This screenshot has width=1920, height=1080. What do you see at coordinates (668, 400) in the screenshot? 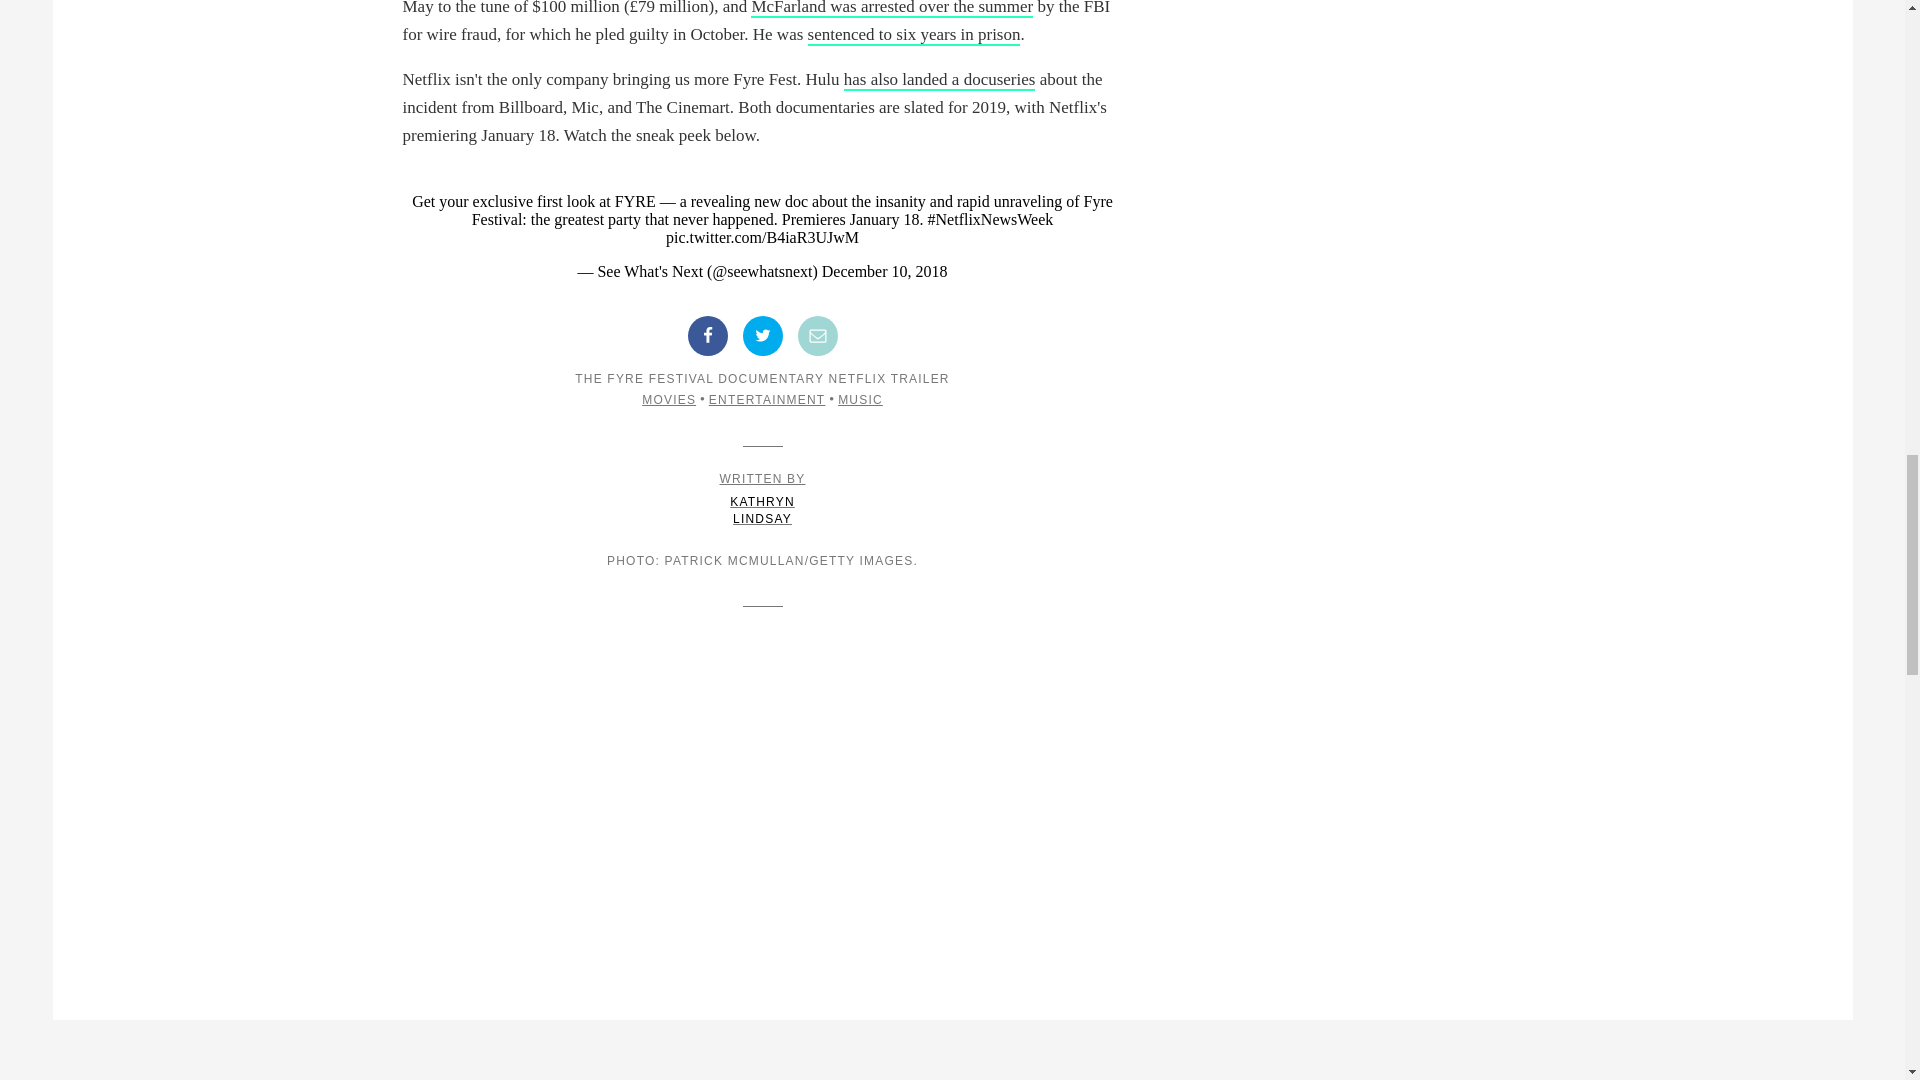
I see `MOVIES` at bounding box center [668, 400].